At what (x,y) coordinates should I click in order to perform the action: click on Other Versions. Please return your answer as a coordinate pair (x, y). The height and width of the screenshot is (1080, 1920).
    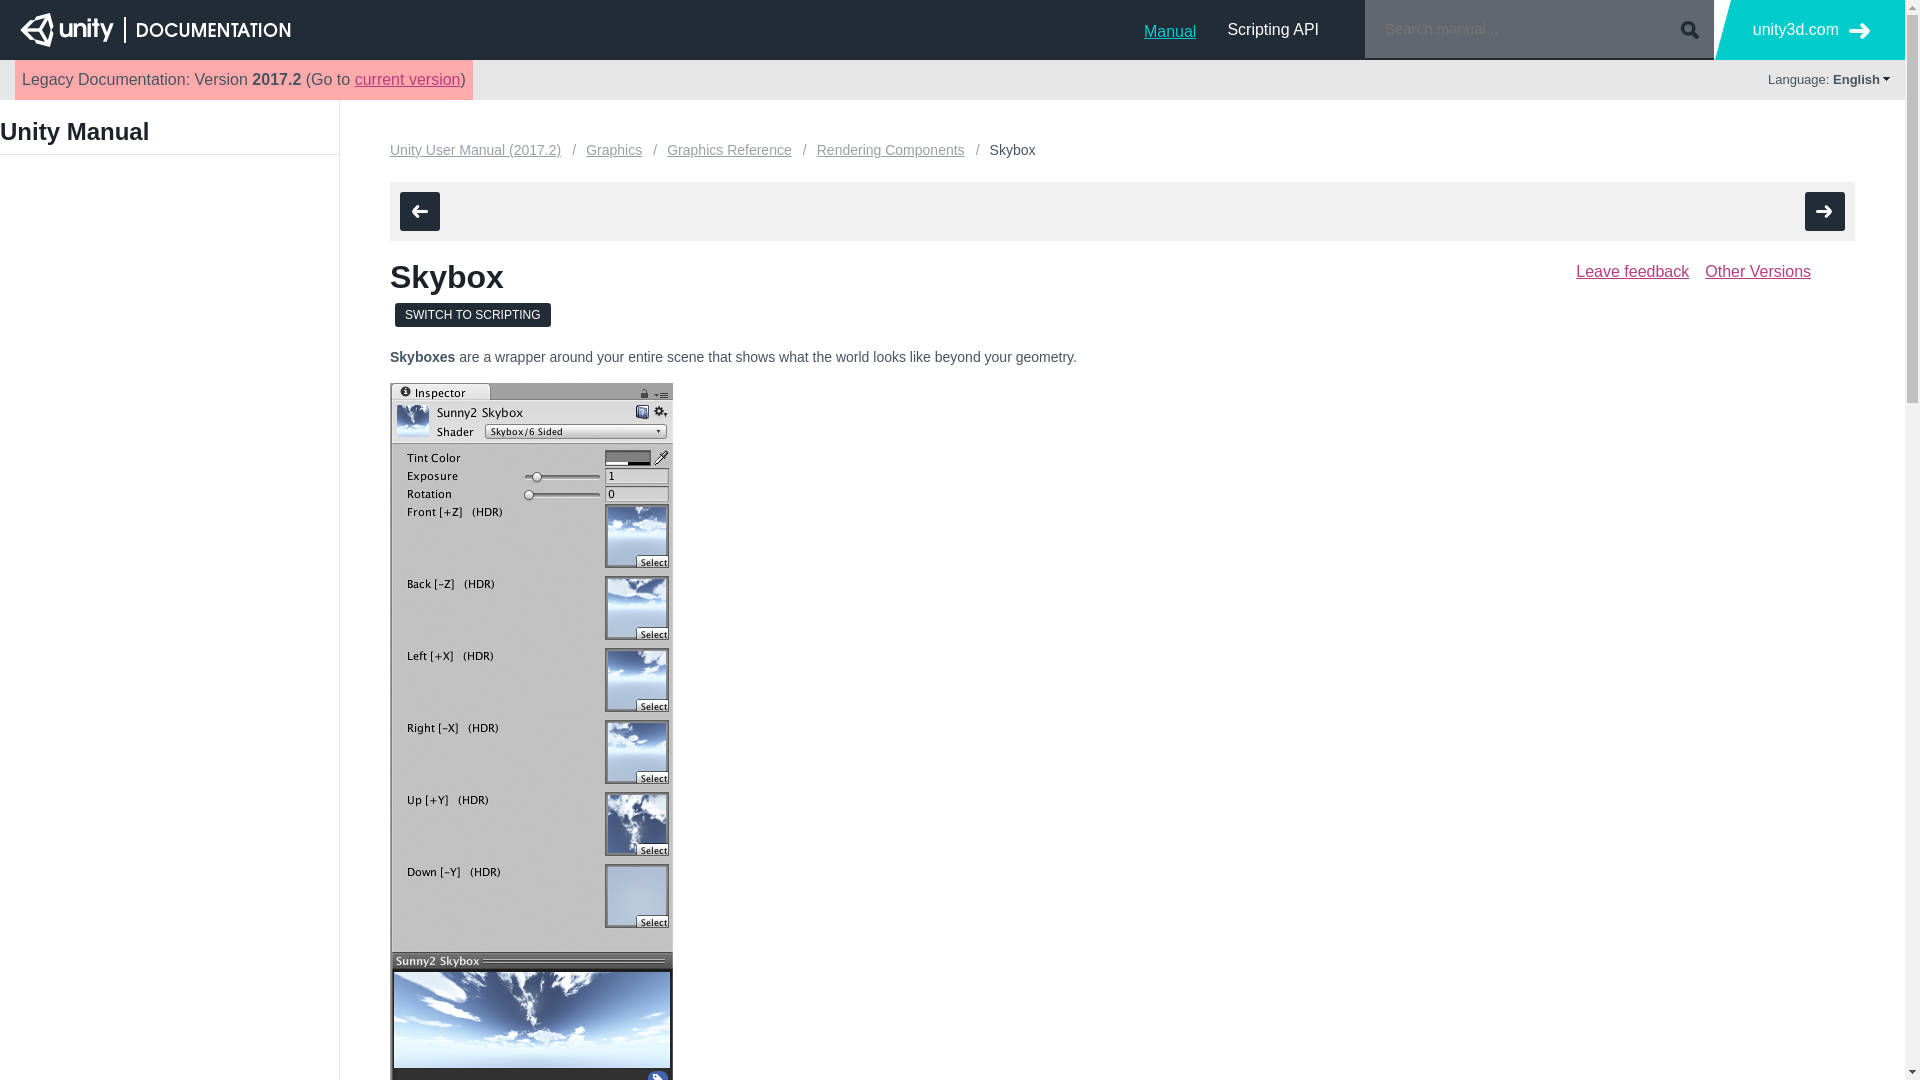
    Looking at the image, I should click on (1757, 271).